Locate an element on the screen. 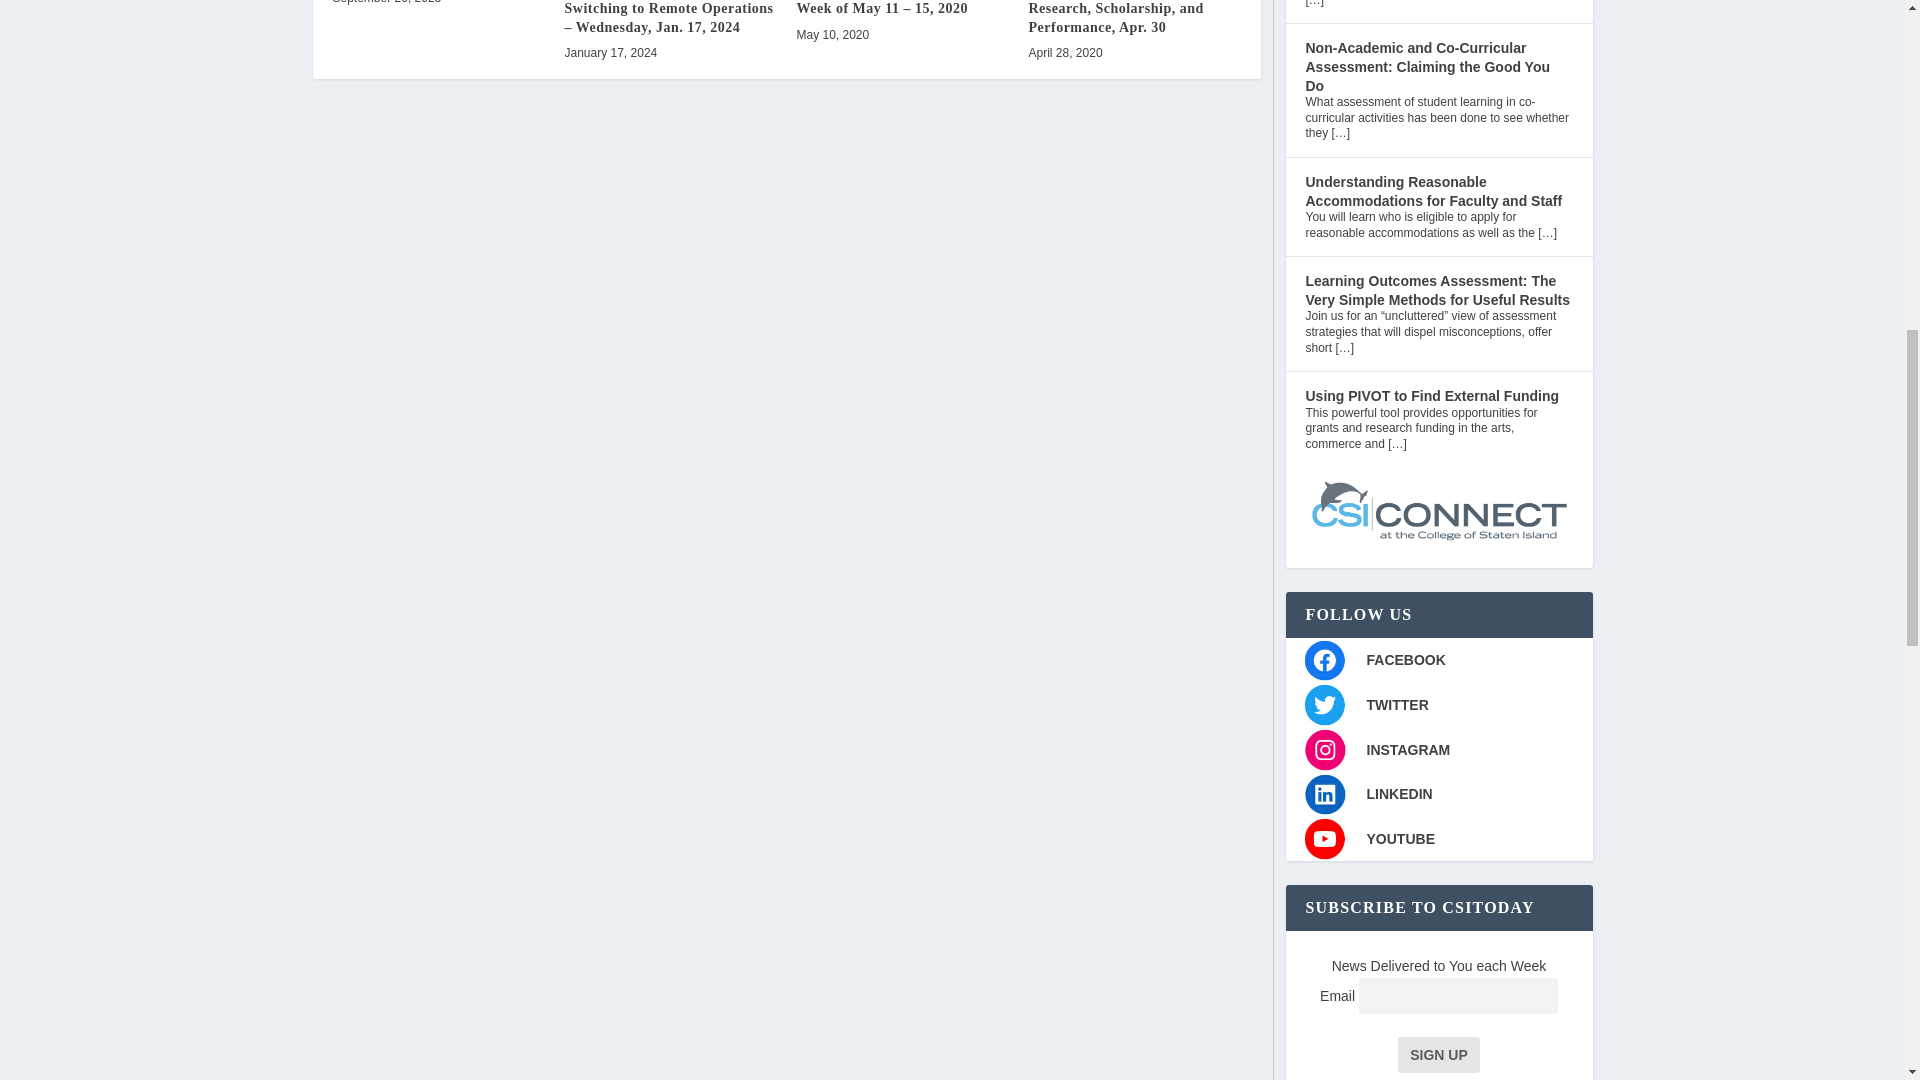 Image resolution: width=1920 pixels, height=1080 pixels. Sign up is located at coordinates (1438, 1054).